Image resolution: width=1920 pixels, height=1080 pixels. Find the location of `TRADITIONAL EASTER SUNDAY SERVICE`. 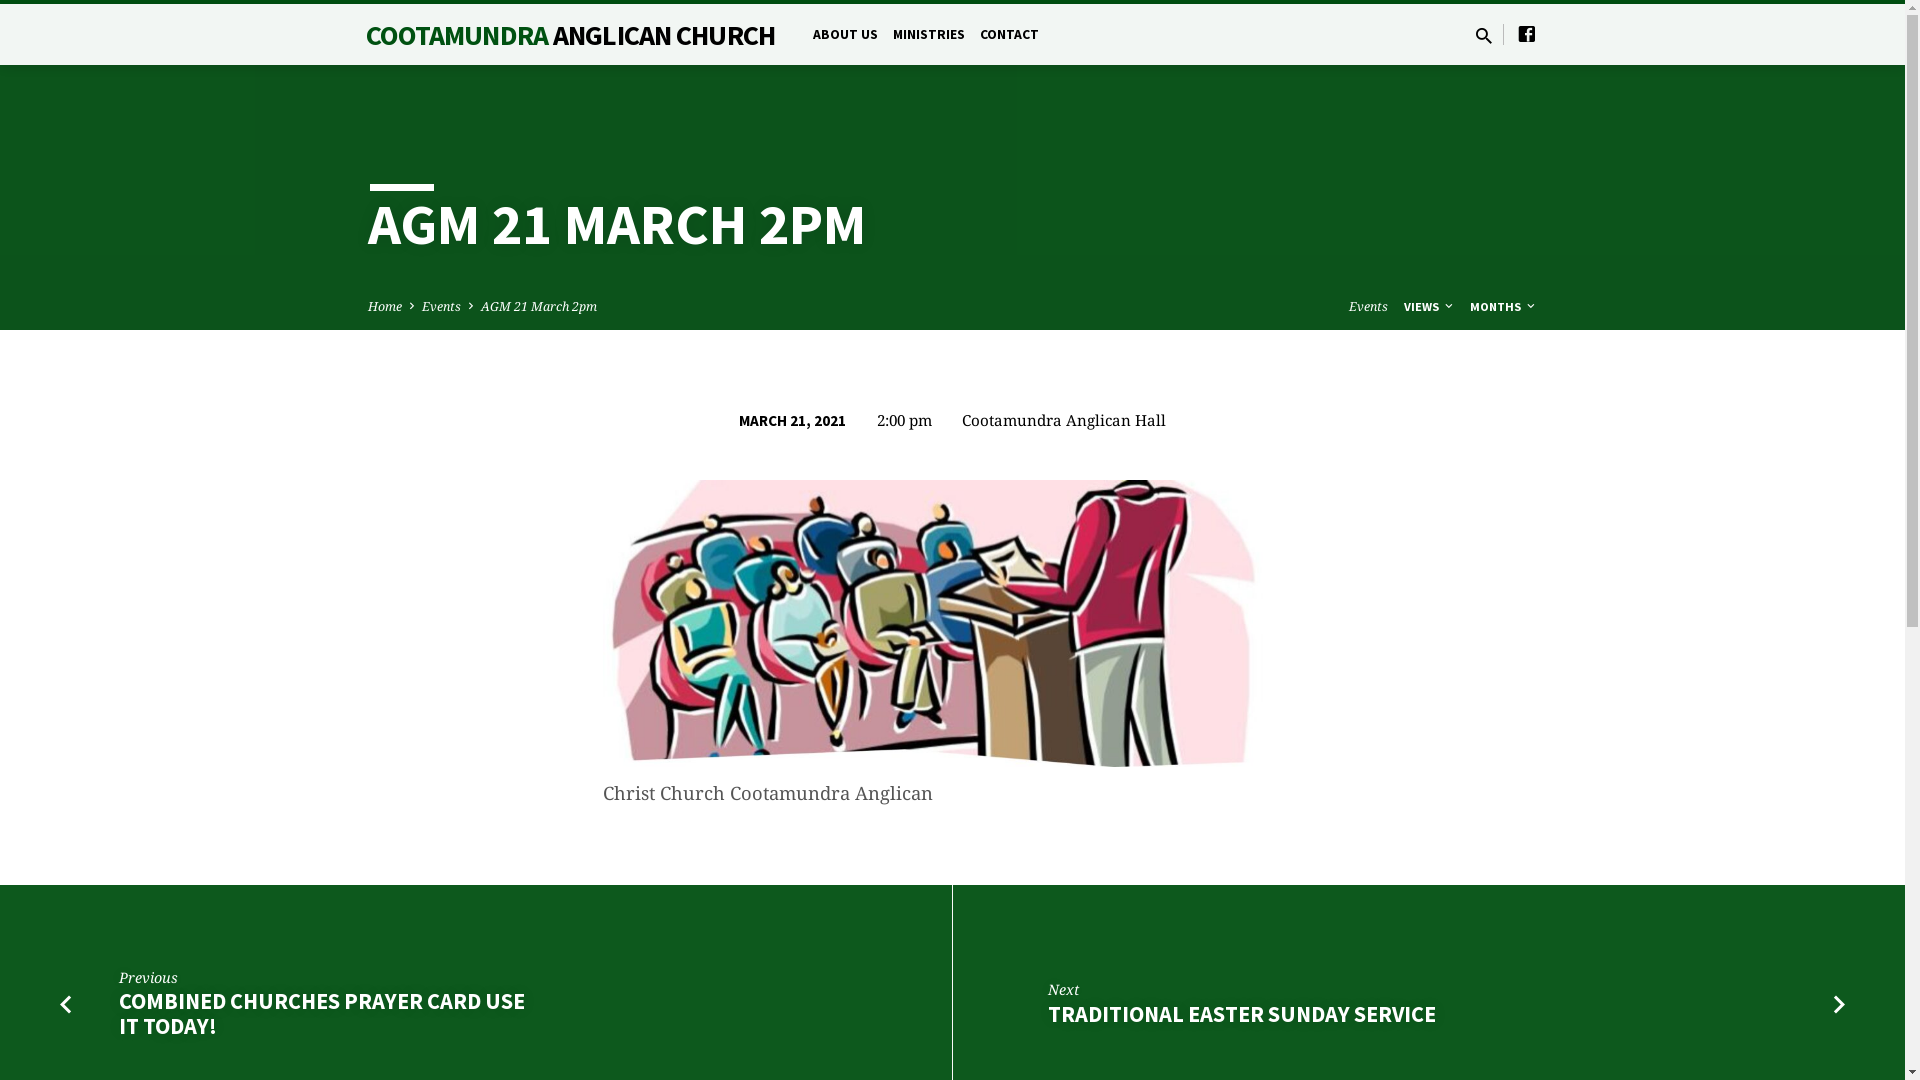

TRADITIONAL EASTER SUNDAY SERVICE is located at coordinates (1242, 1014).